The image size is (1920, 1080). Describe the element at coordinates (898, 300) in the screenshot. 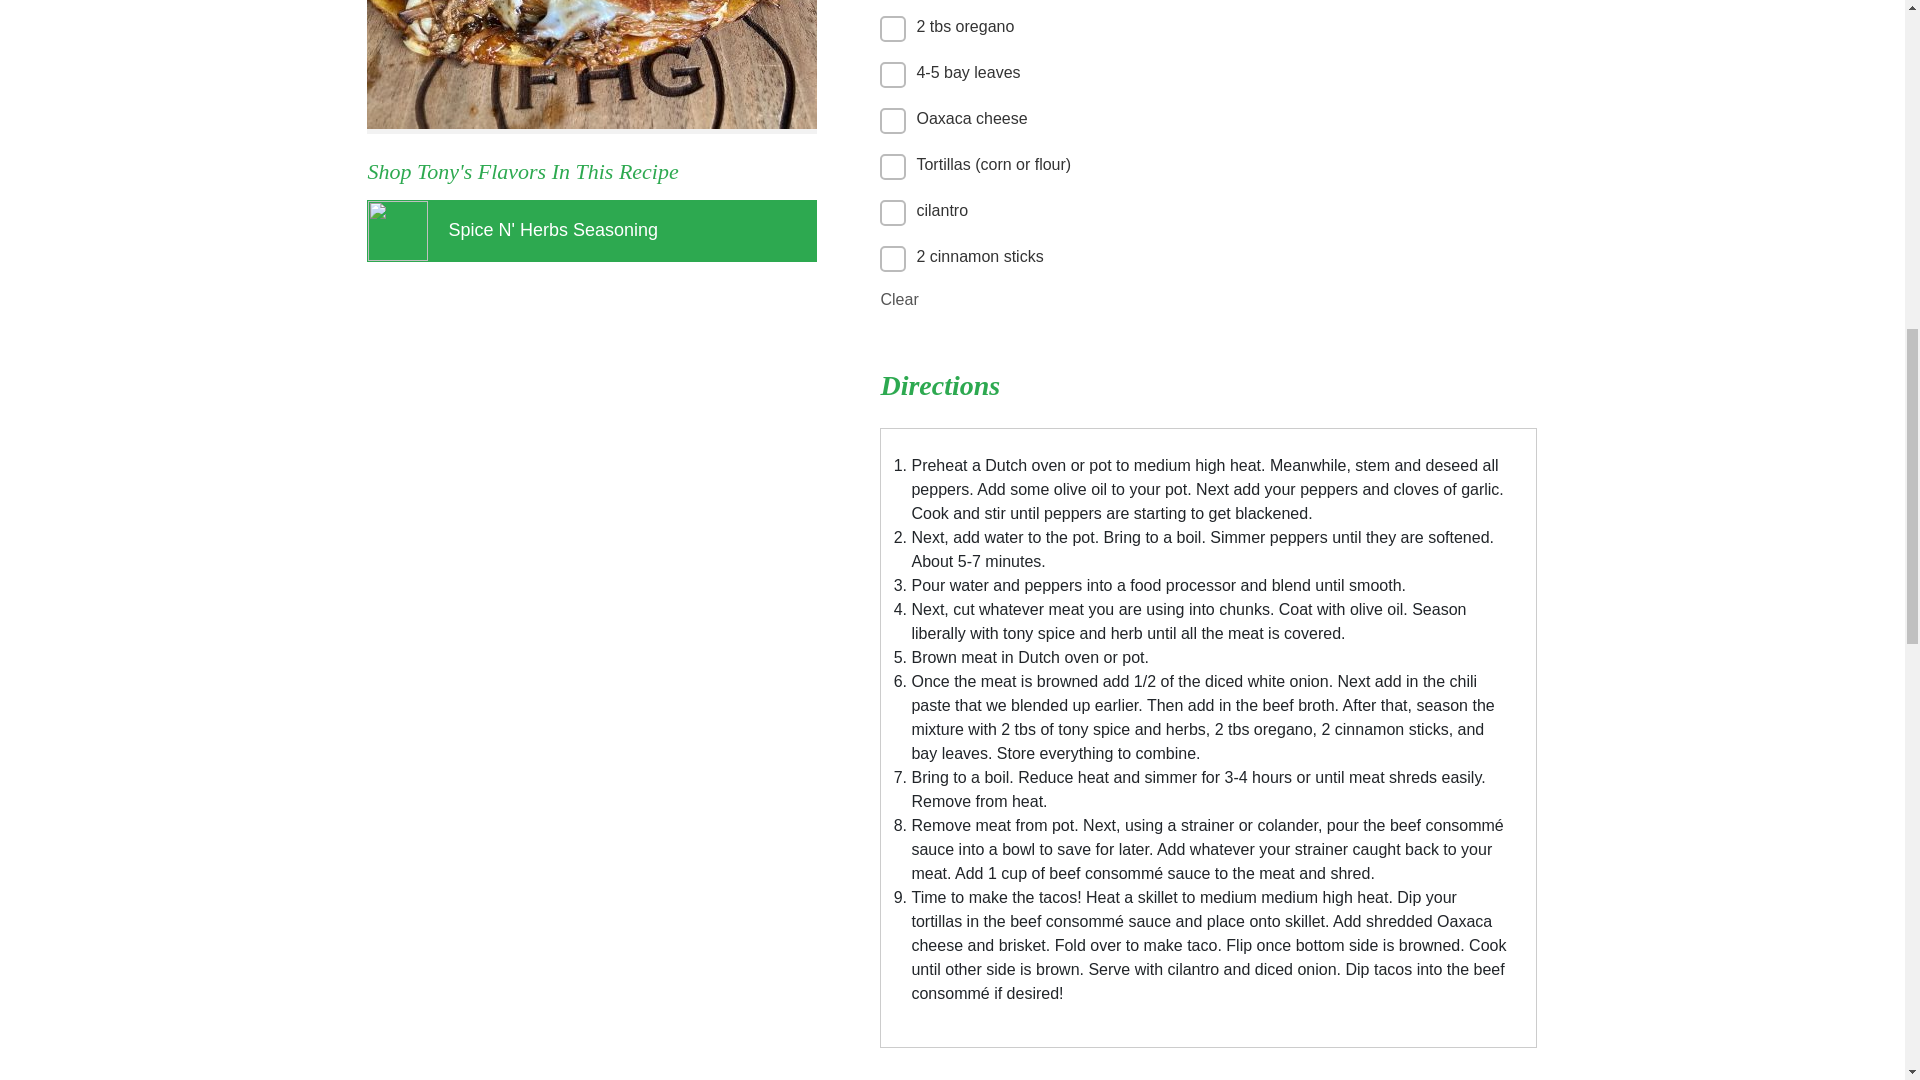

I see `Clear` at that location.